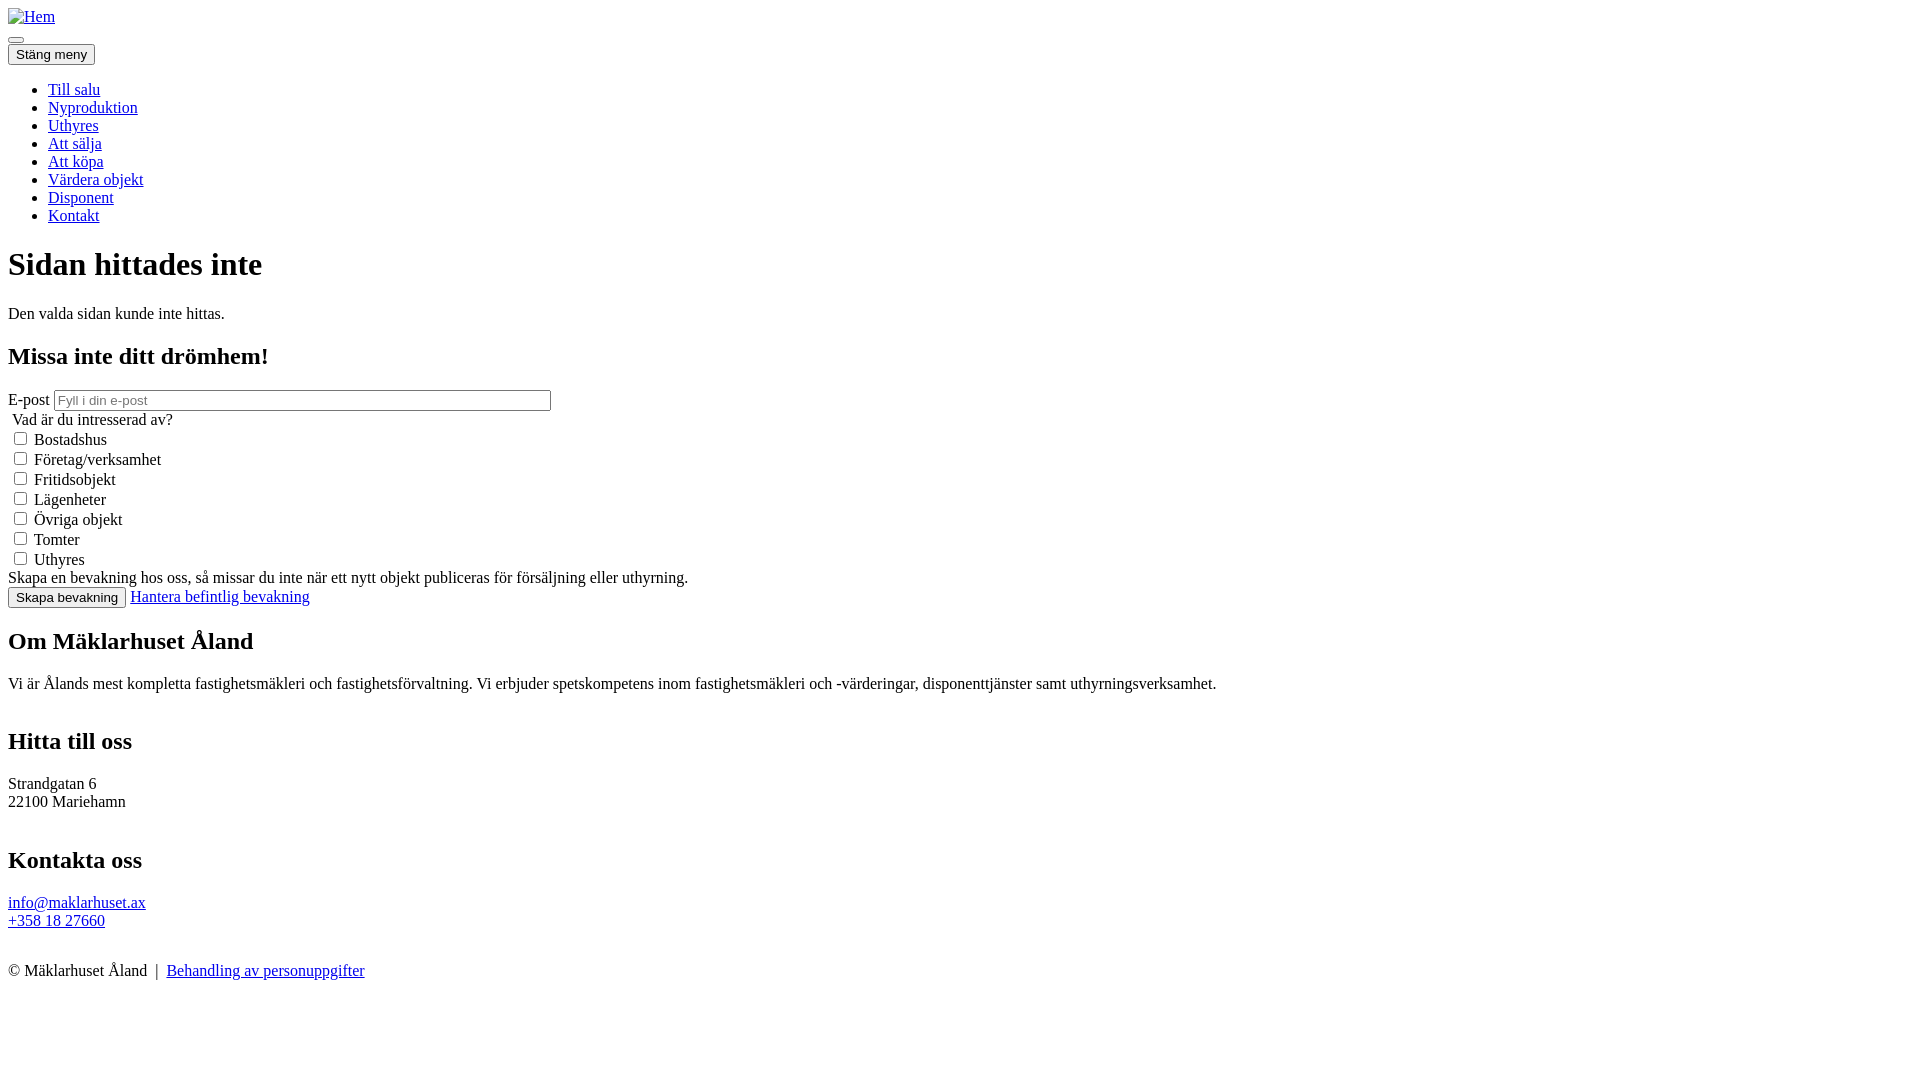 Image resolution: width=1920 pixels, height=1080 pixels. What do you see at coordinates (74, 126) in the screenshot?
I see `Uthyres` at bounding box center [74, 126].